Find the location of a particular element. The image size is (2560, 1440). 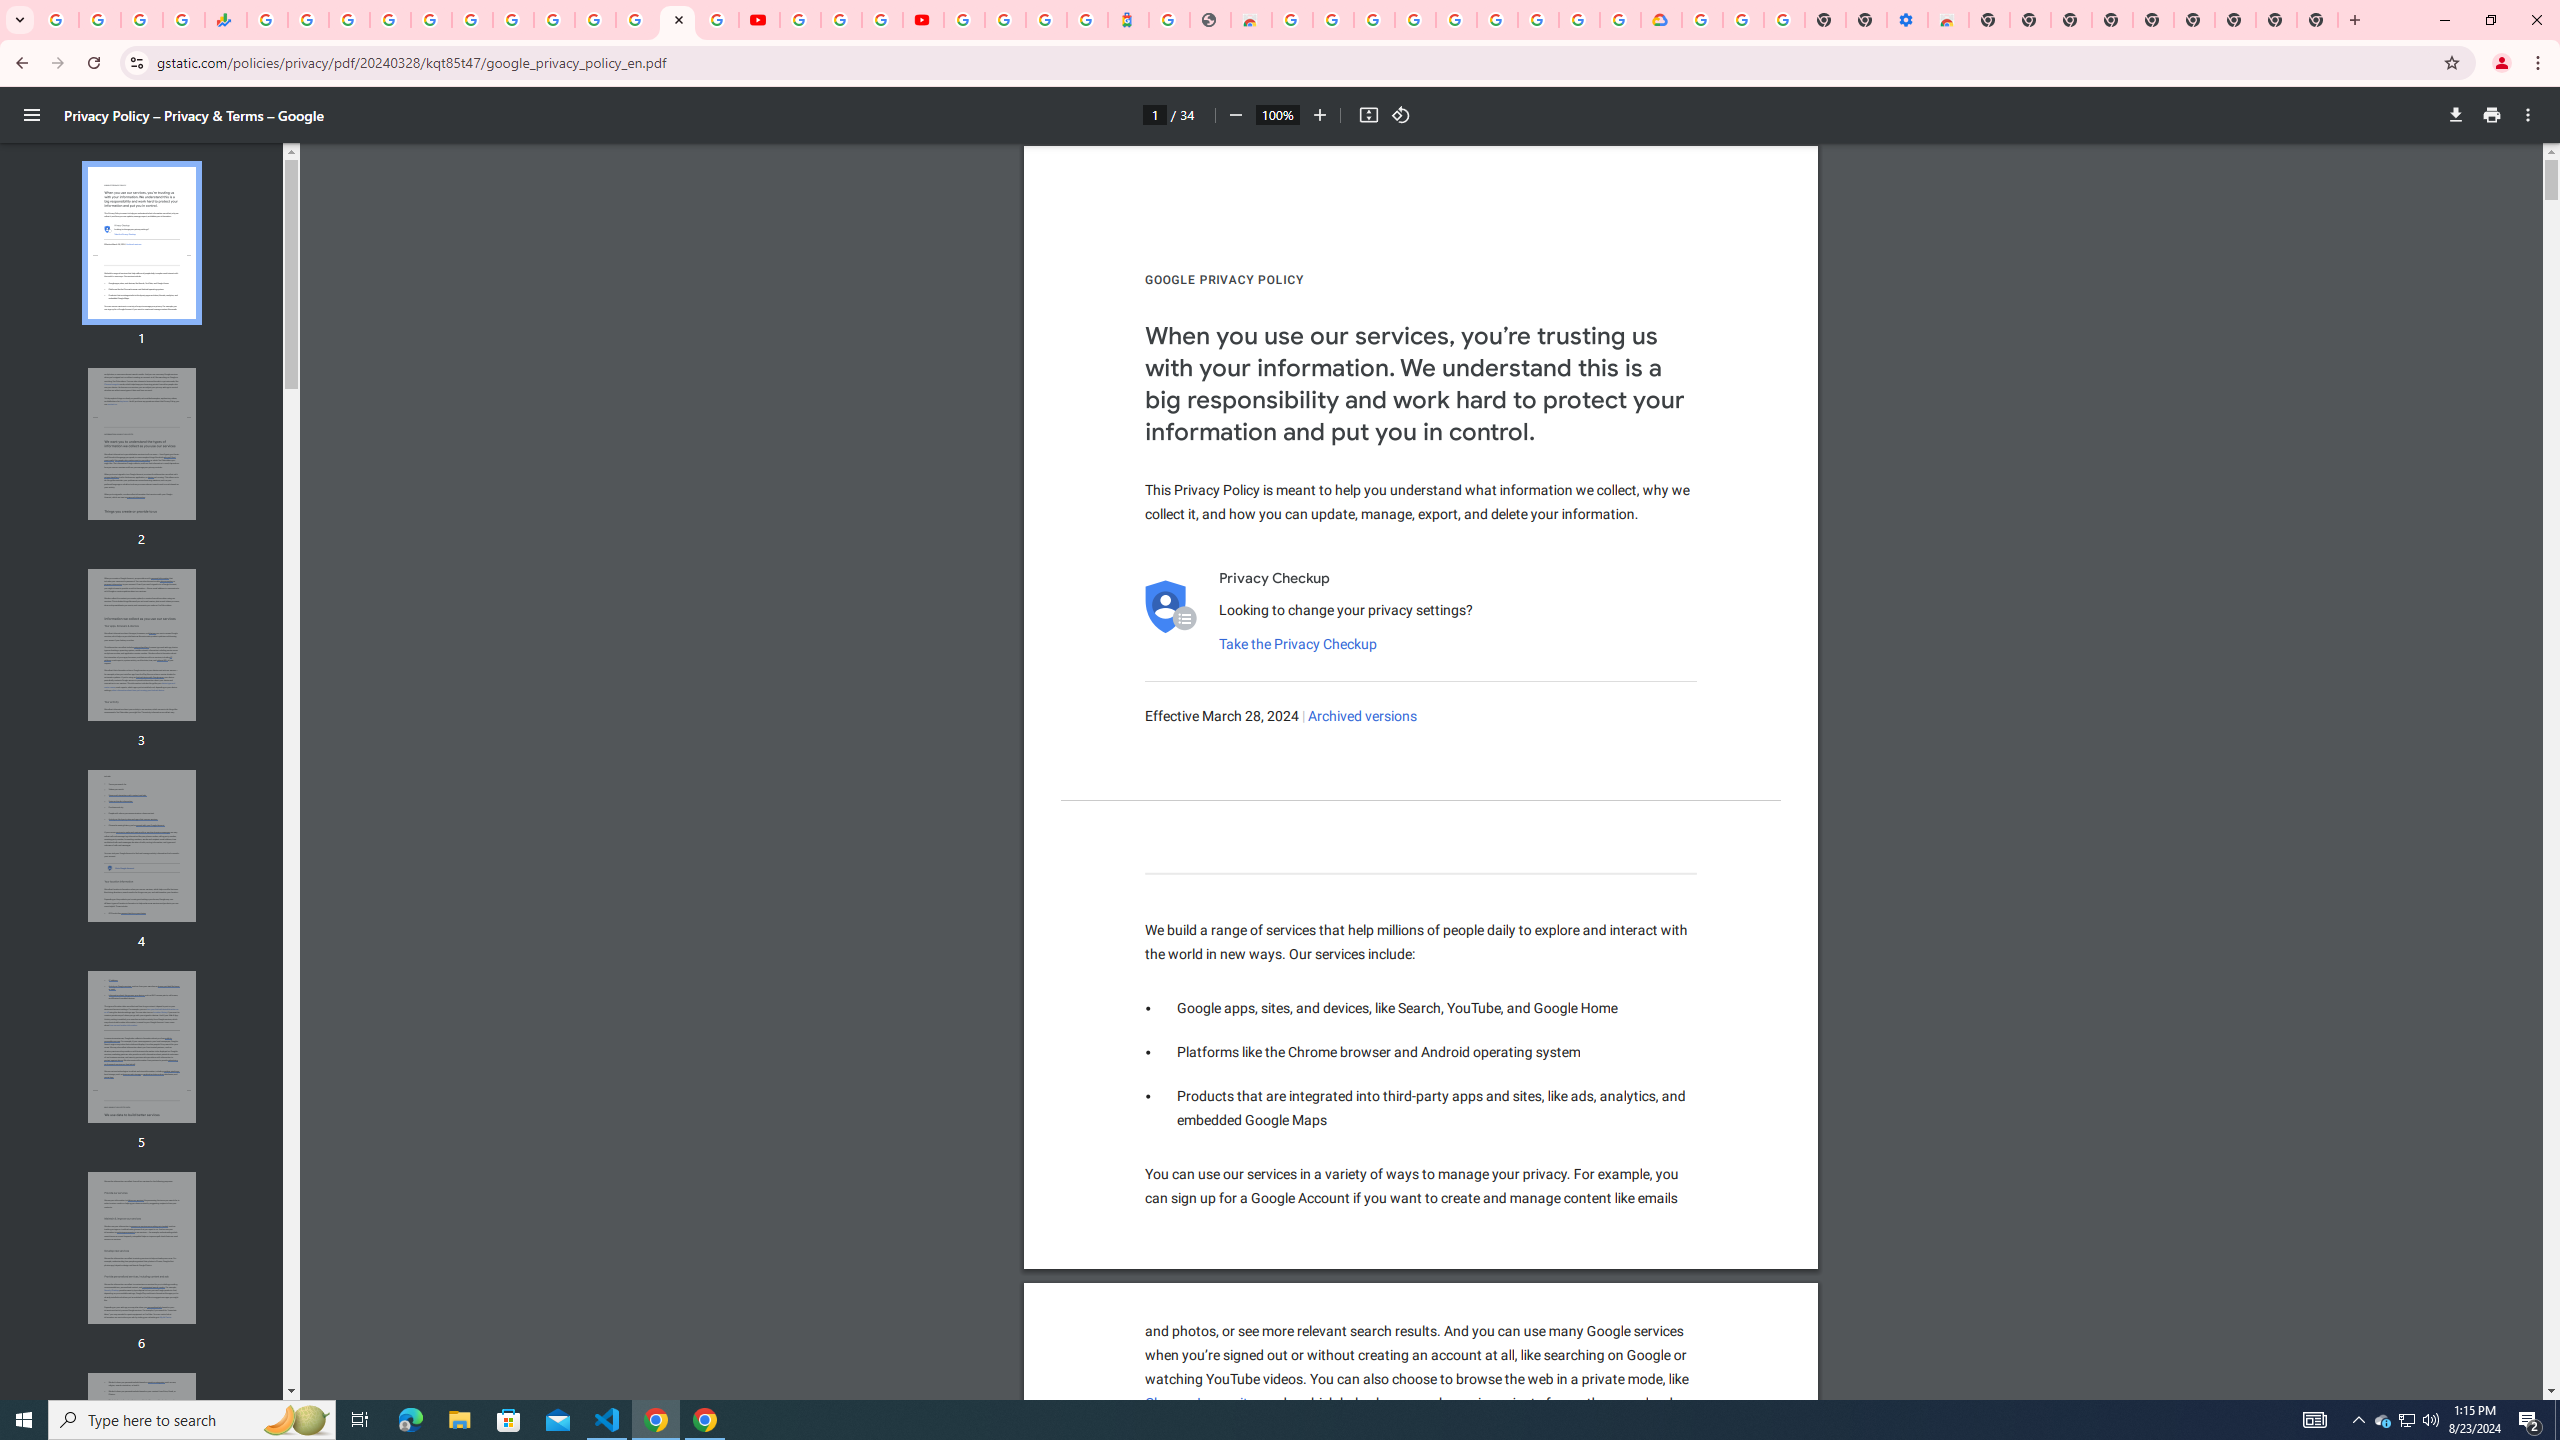

Google Account Help is located at coordinates (840, 20).